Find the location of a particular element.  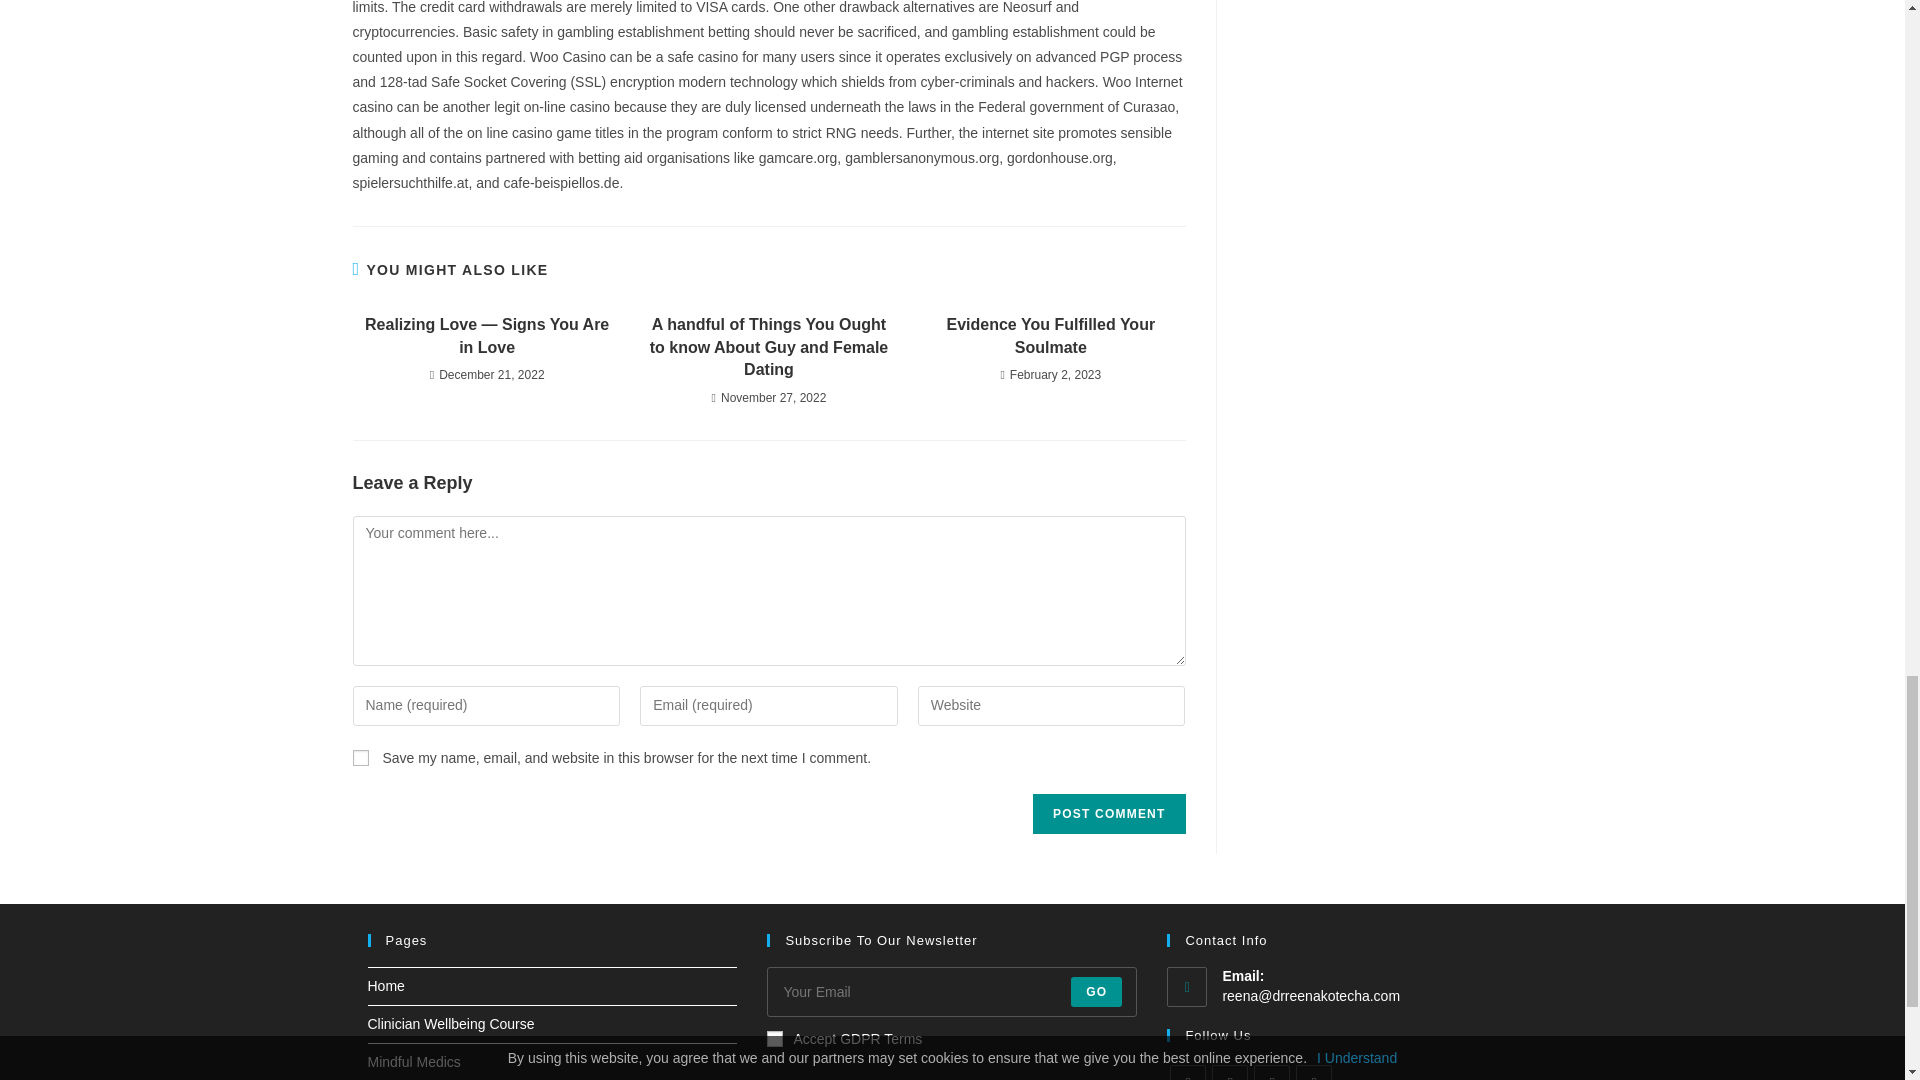

GO is located at coordinates (1096, 992).